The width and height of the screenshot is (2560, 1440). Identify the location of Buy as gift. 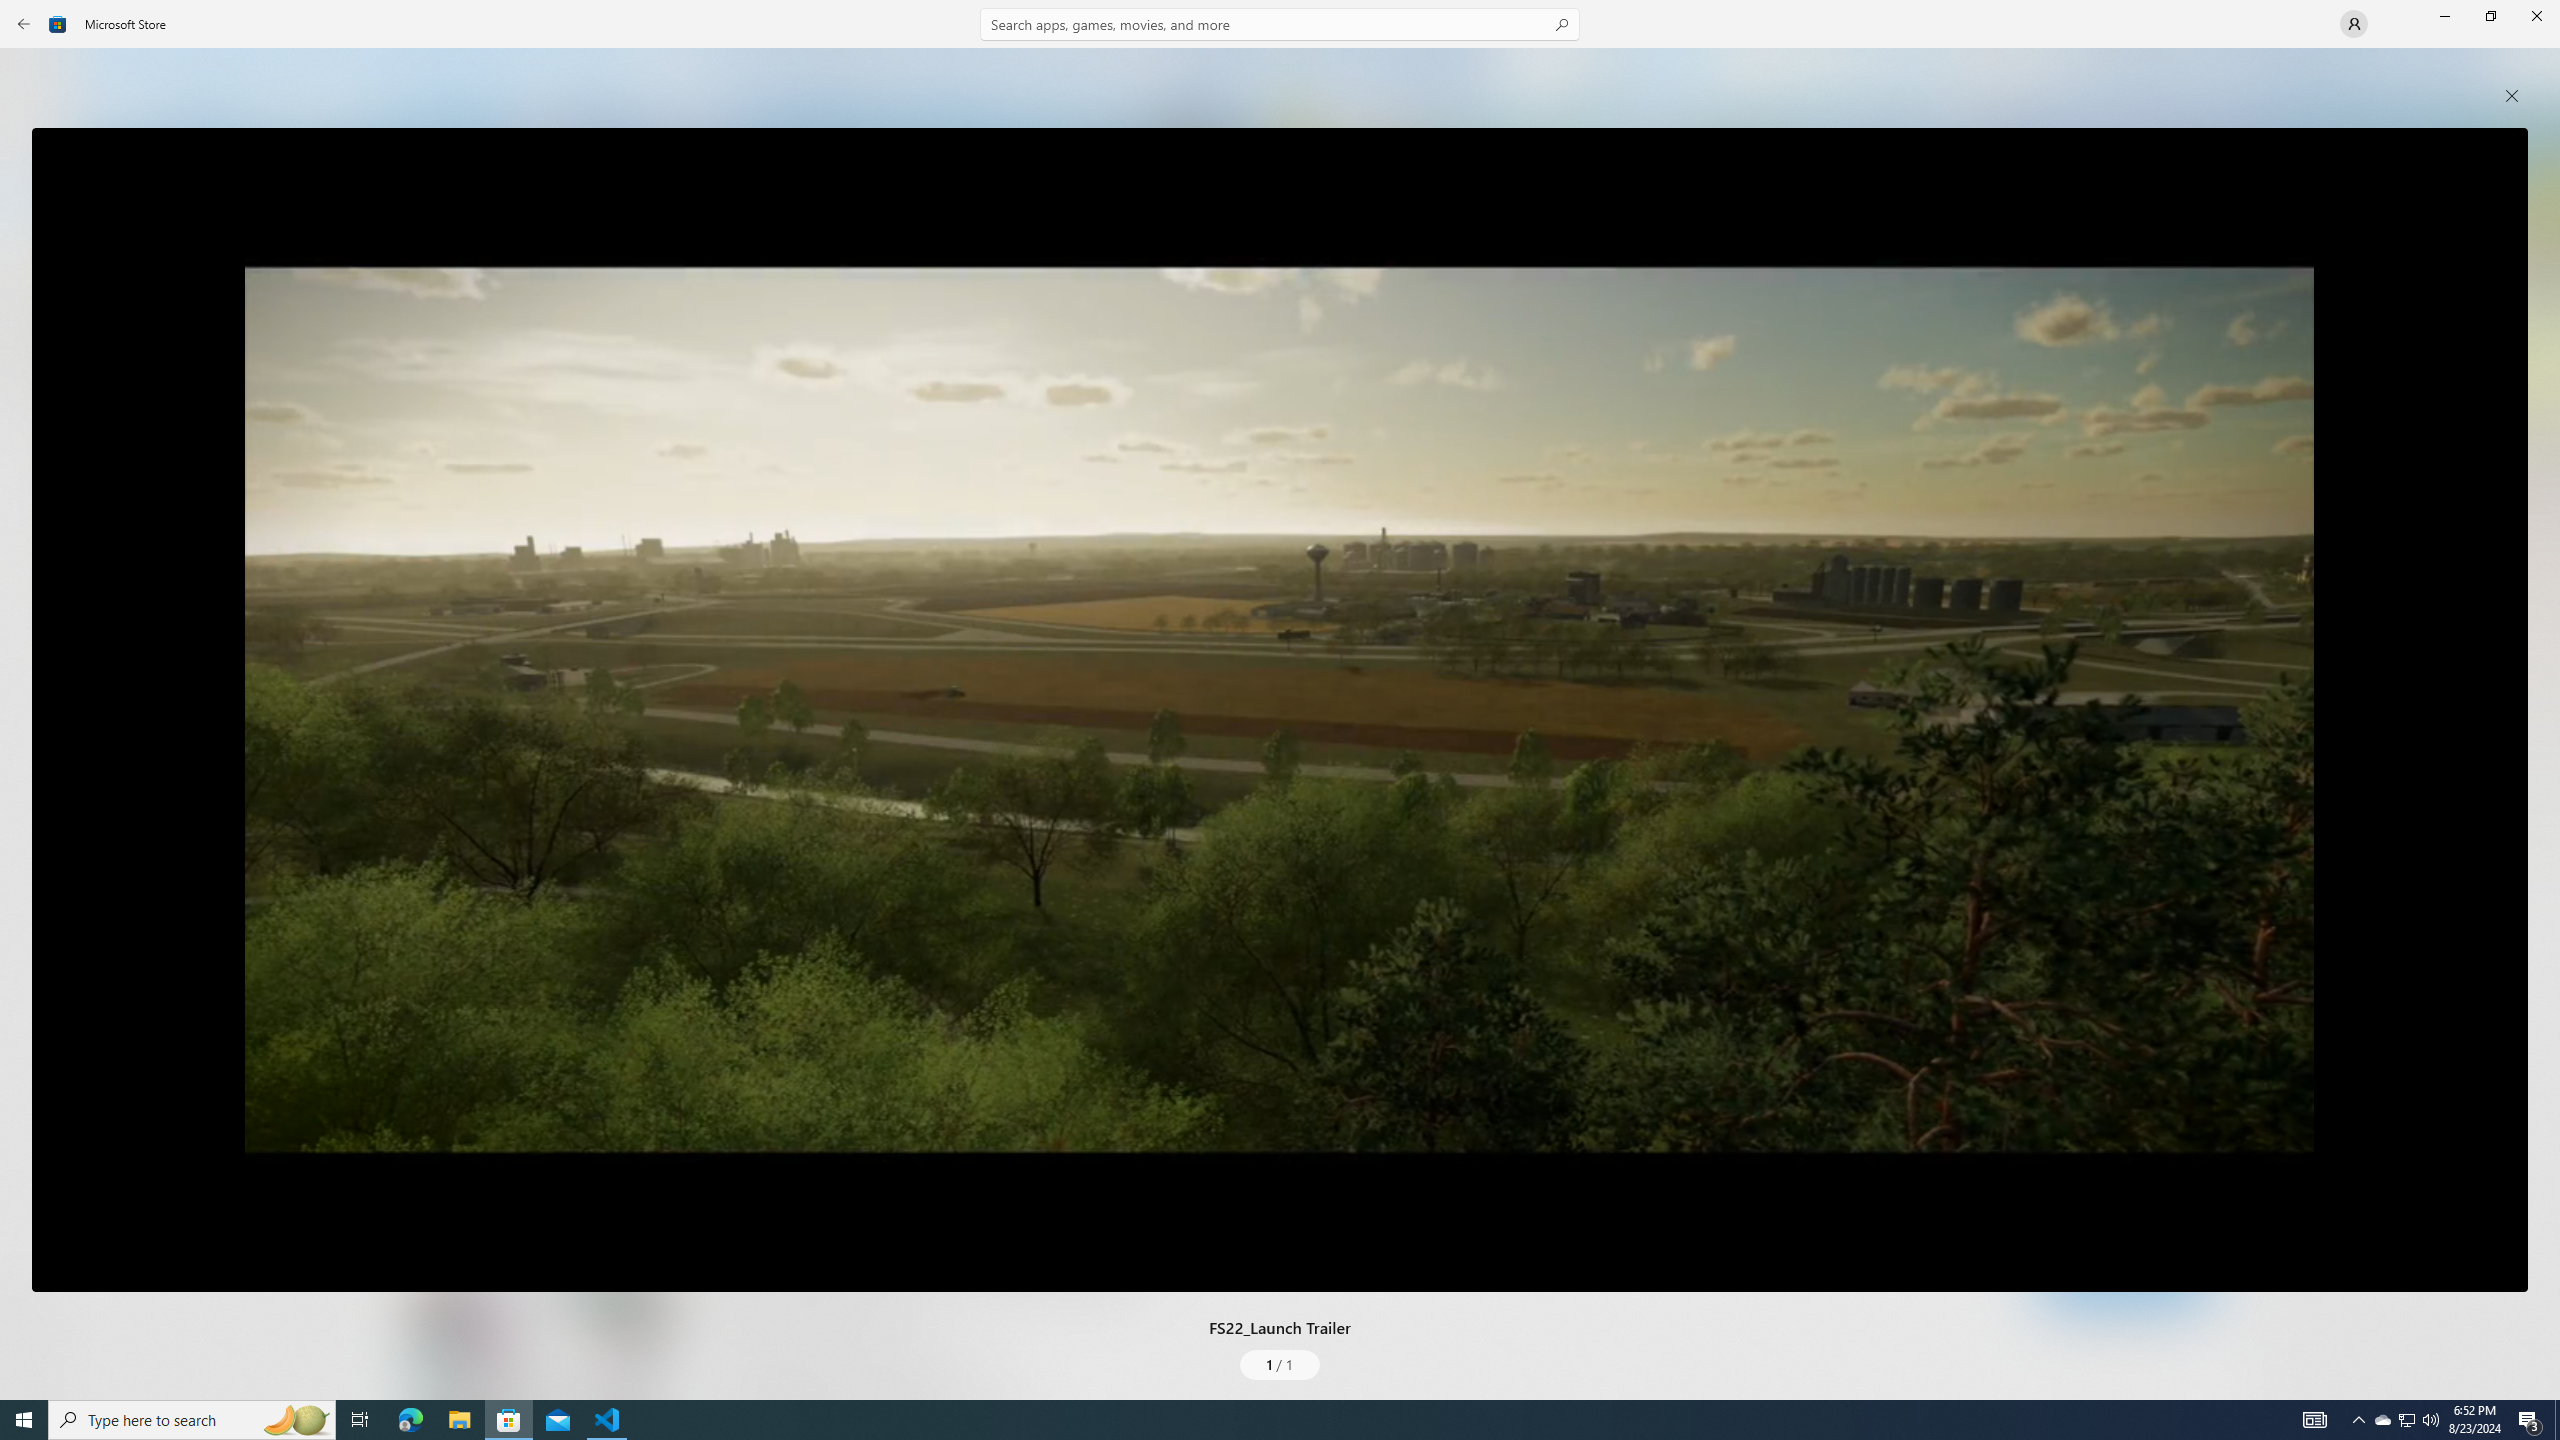
(2190, 1176).